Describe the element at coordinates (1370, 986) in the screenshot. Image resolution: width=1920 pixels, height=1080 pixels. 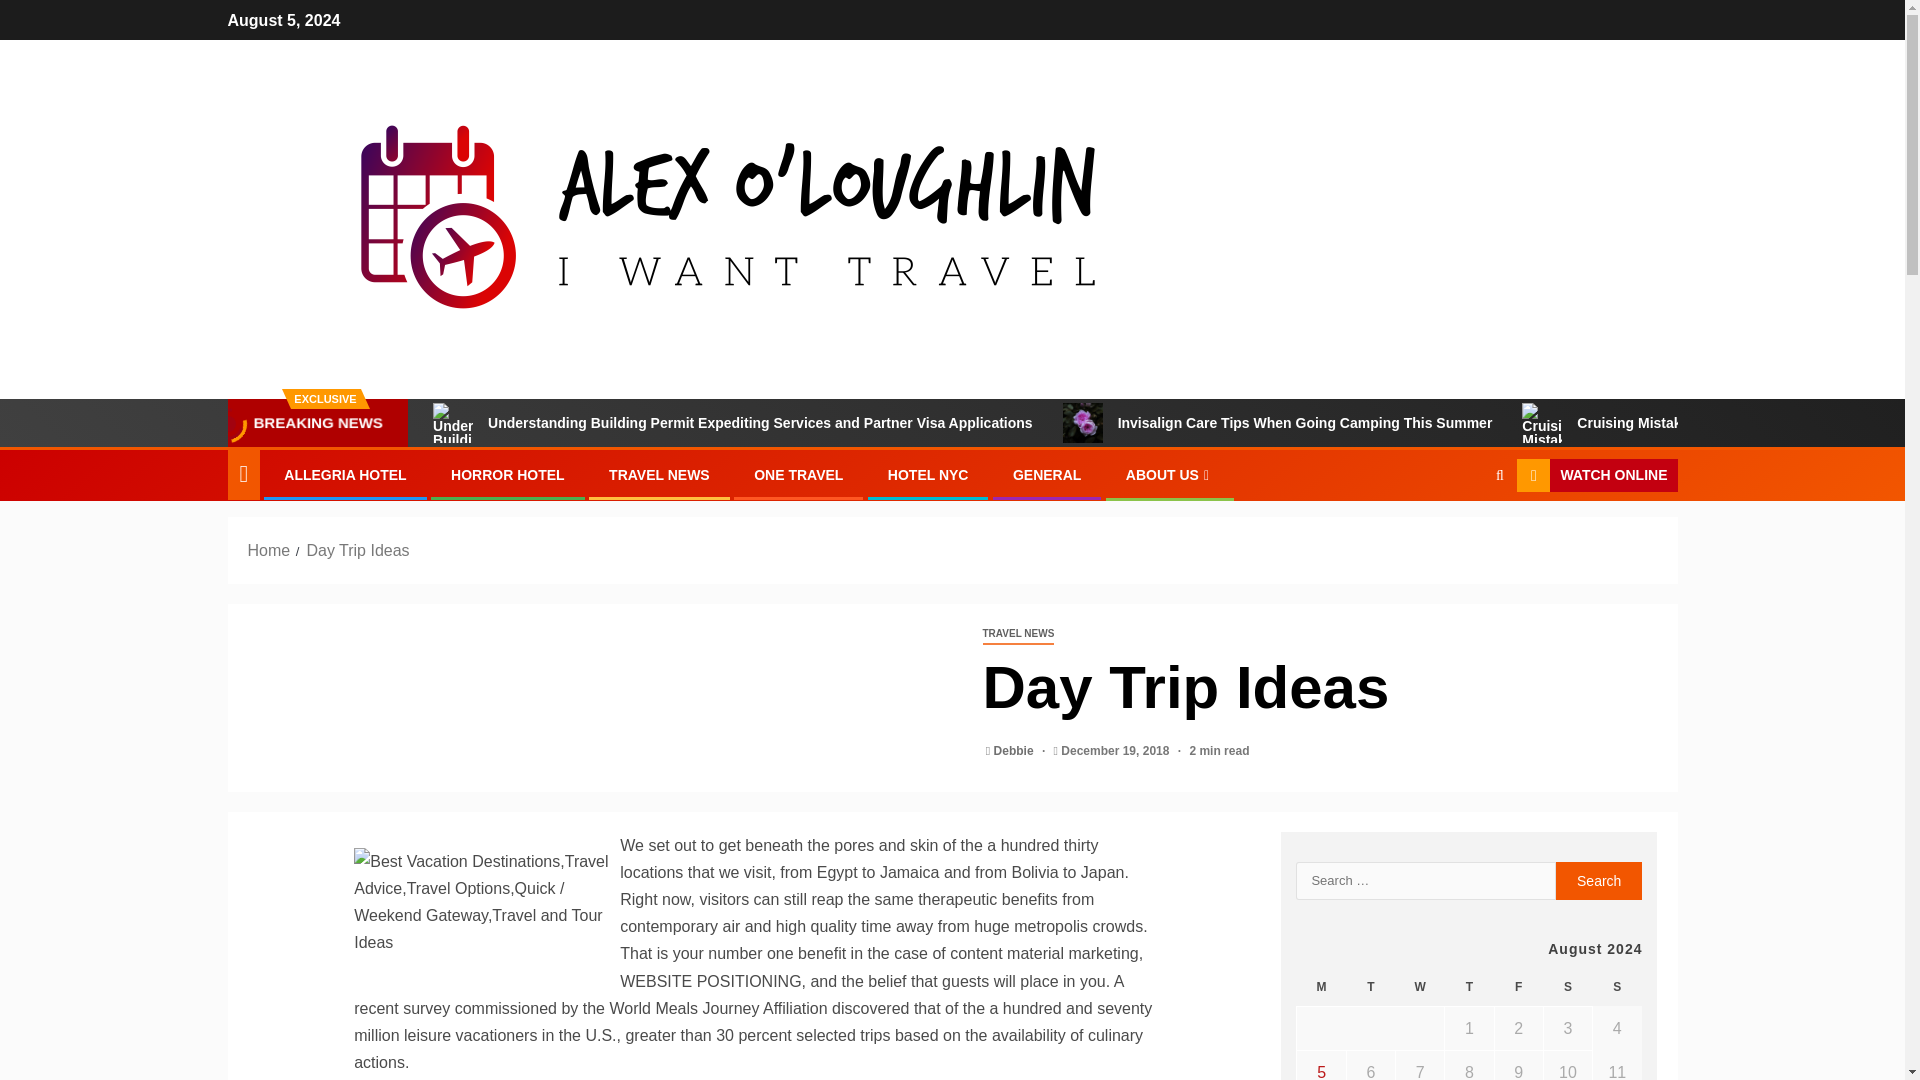
I see `Tuesday` at that location.